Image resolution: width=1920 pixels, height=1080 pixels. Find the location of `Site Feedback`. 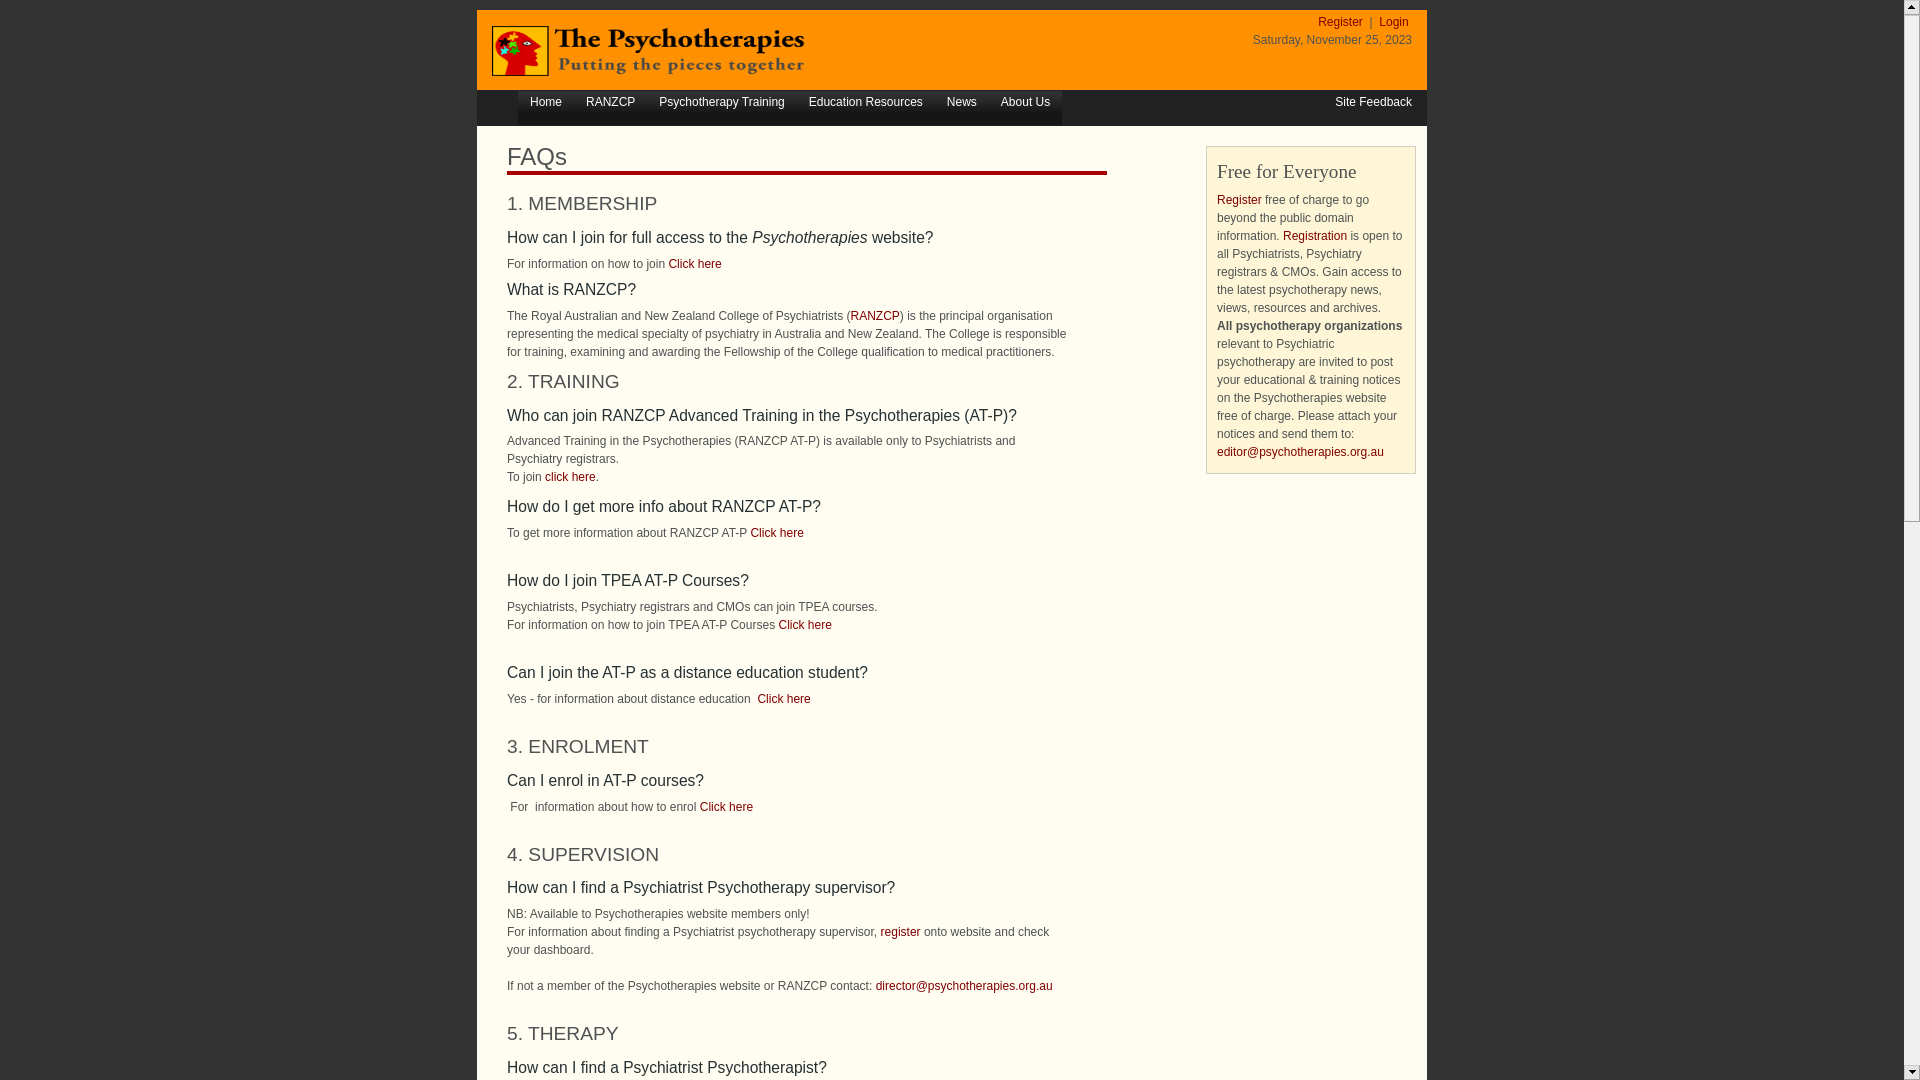

Site Feedback is located at coordinates (1374, 102).